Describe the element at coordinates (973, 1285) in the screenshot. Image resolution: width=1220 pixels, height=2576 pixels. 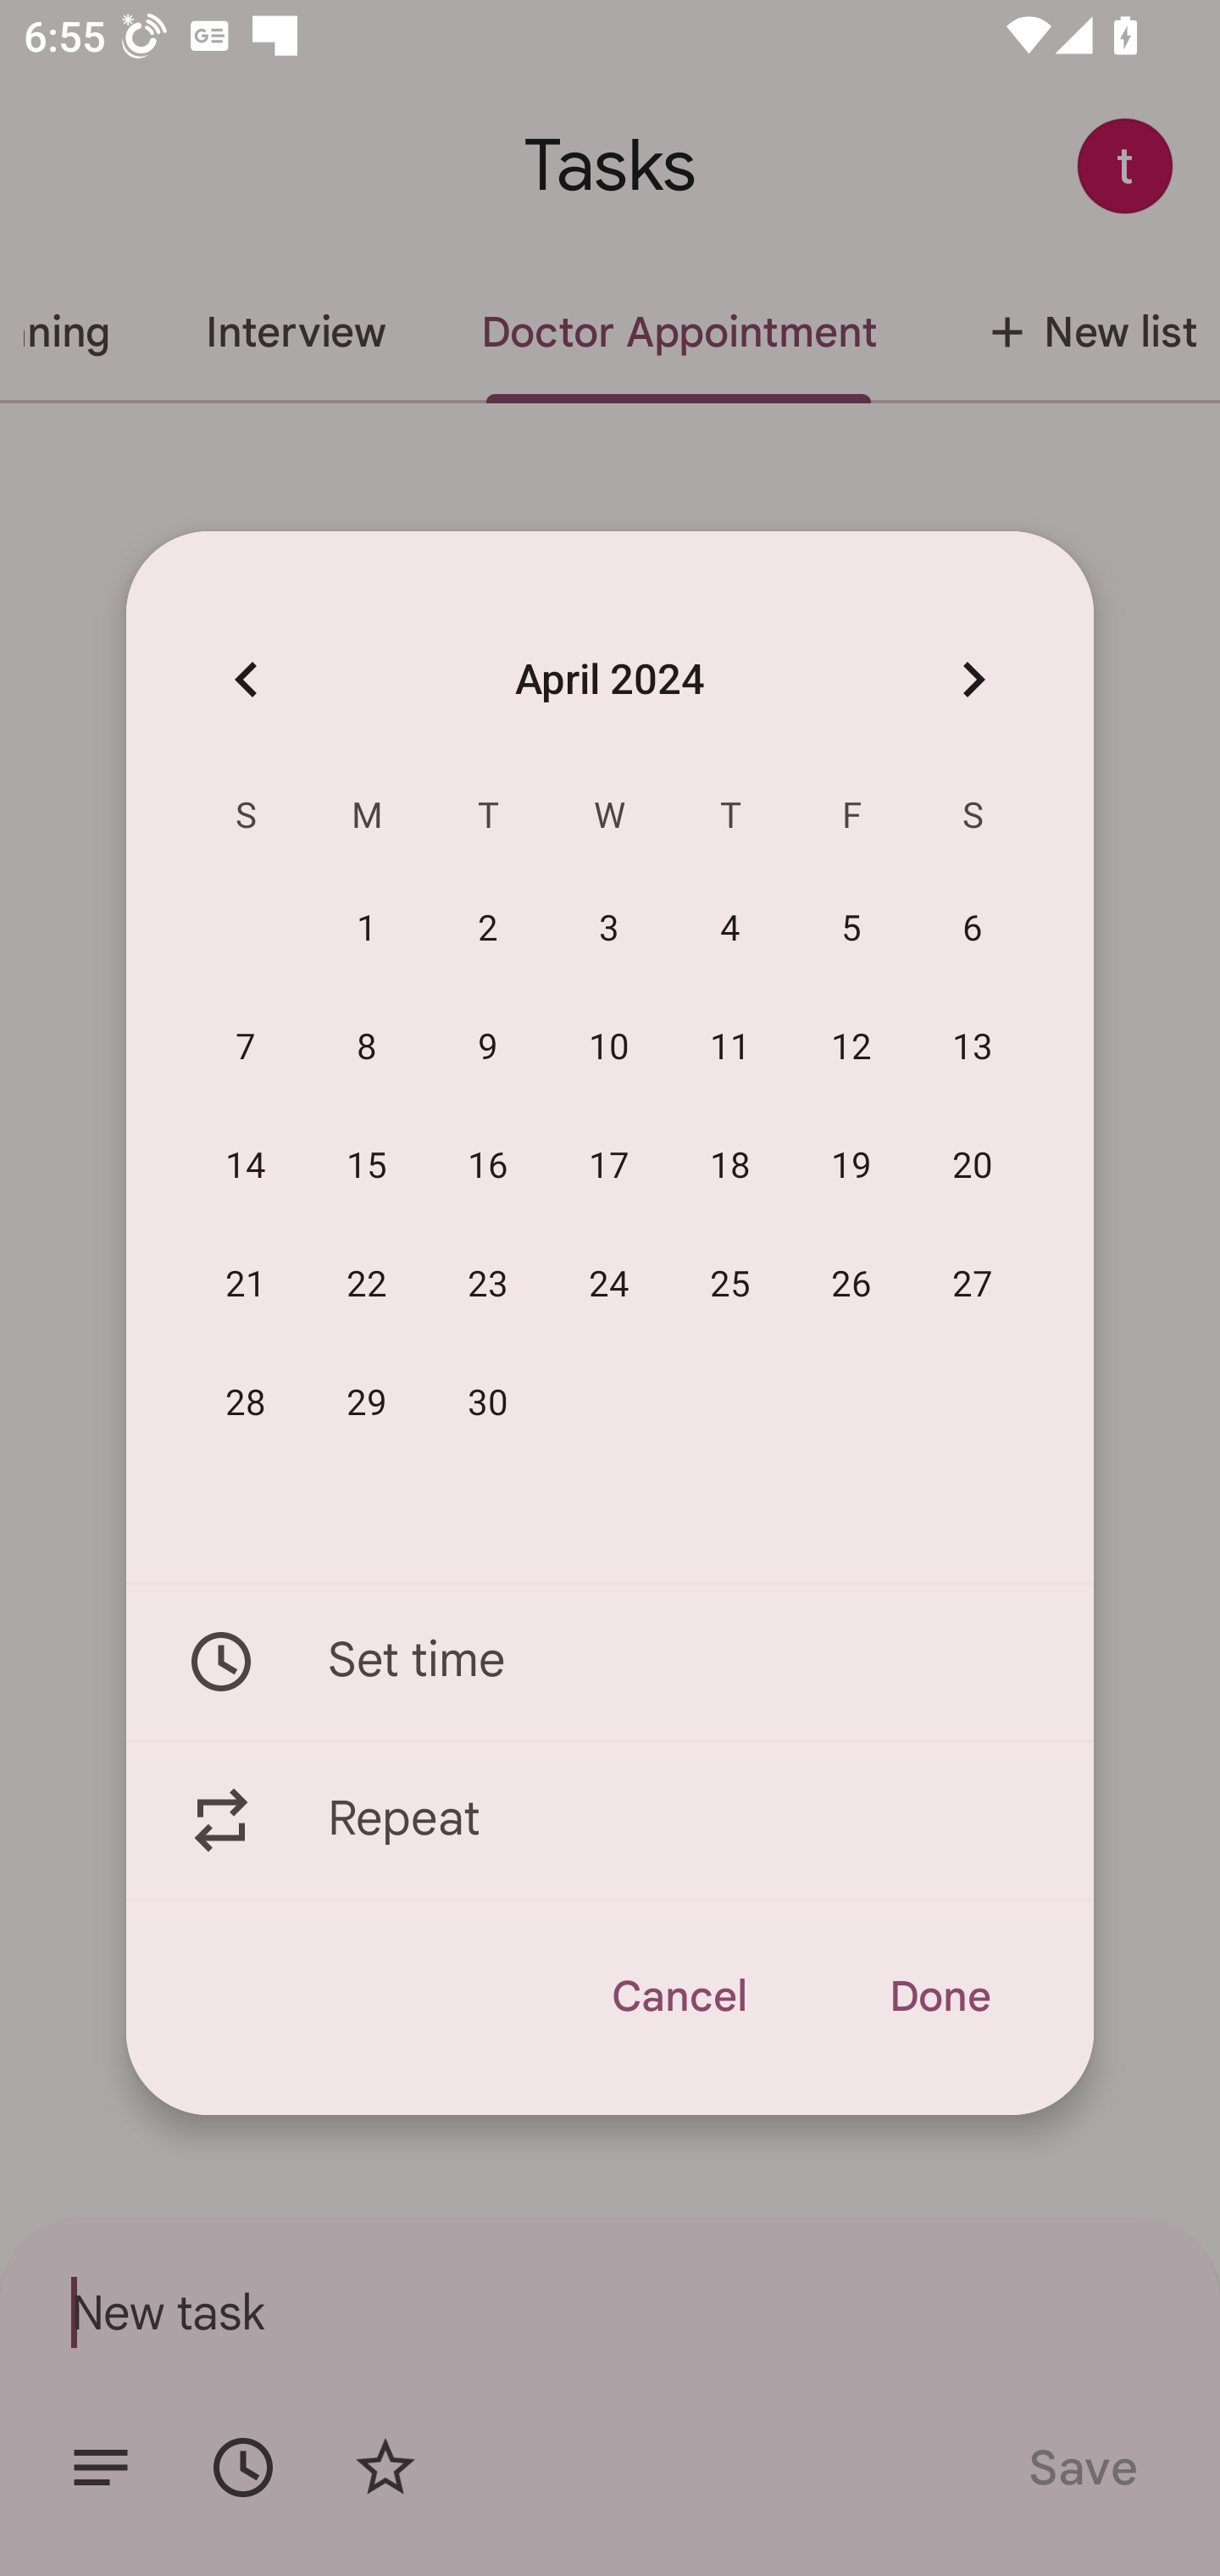
I see `27 27 April 2024` at that location.